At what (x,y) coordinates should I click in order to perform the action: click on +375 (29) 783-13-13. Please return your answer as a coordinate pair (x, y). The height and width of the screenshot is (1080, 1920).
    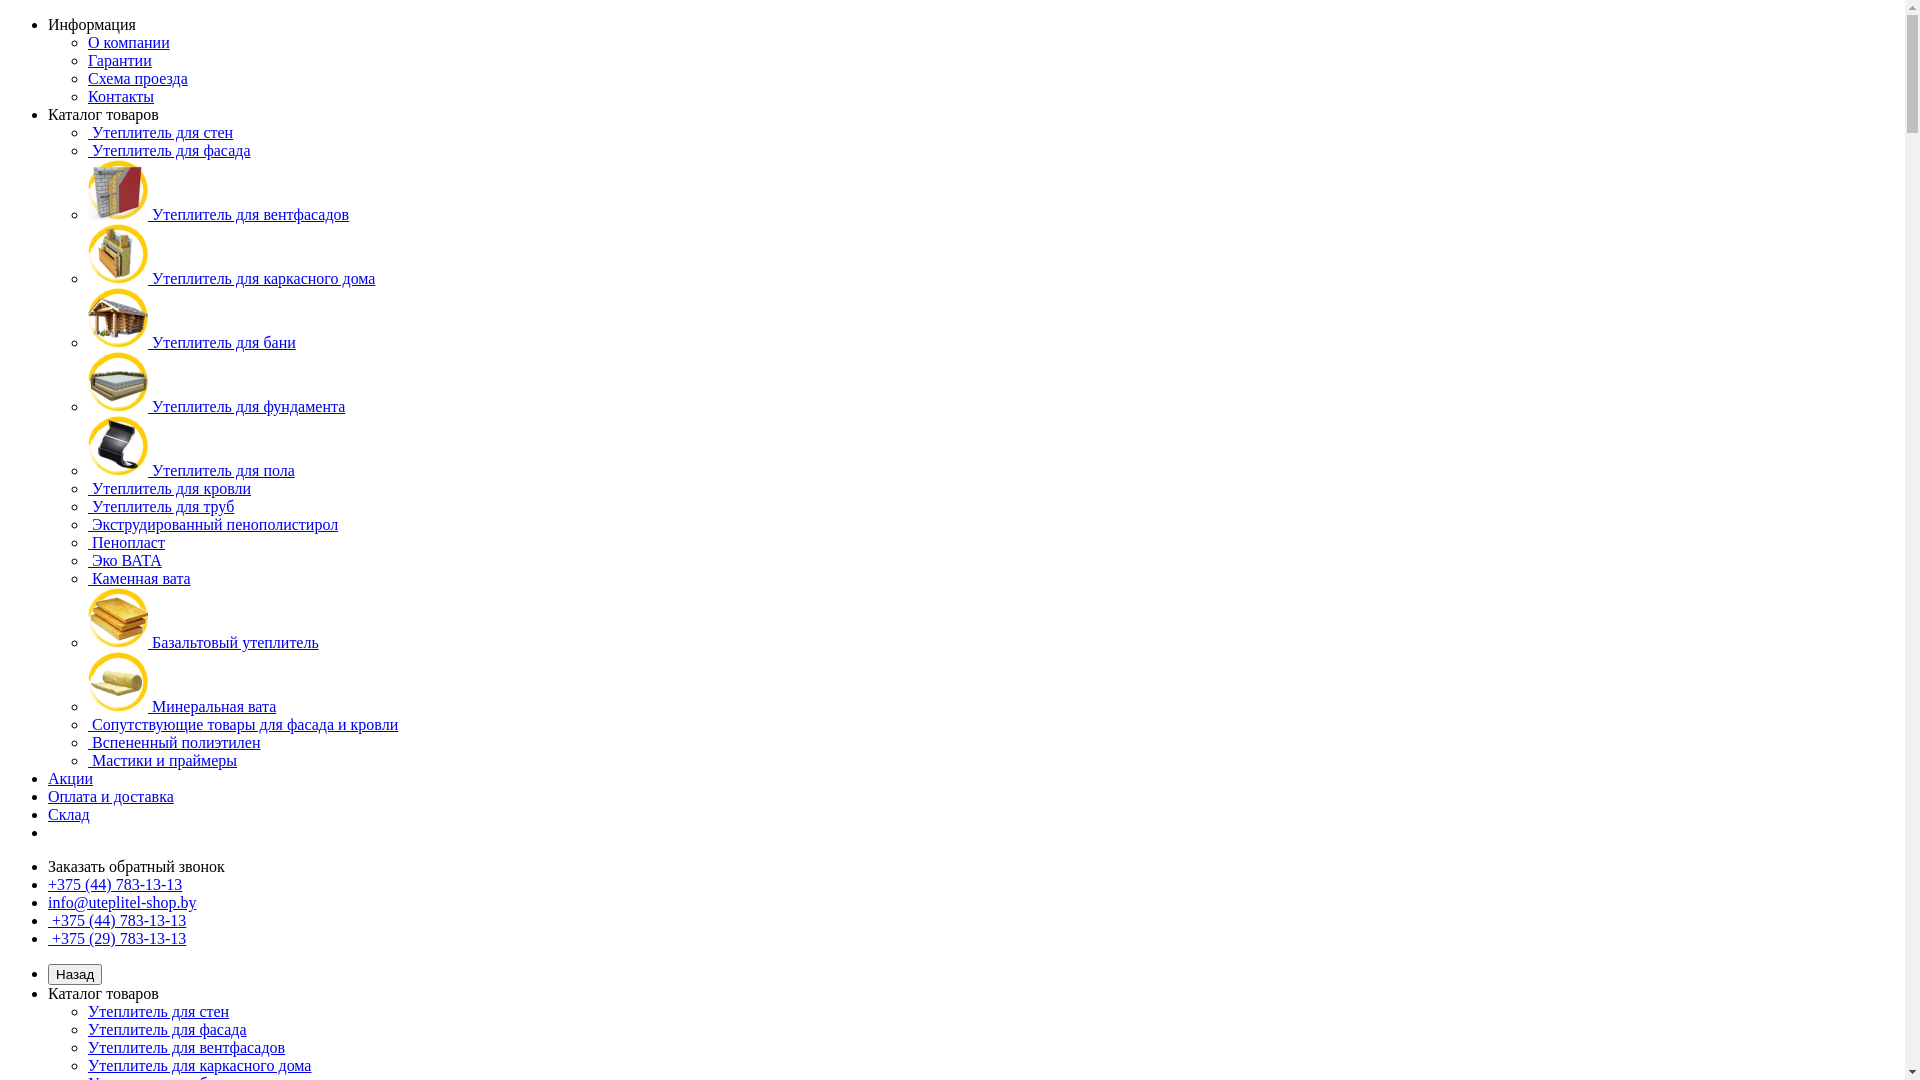
    Looking at the image, I should click on (117, 938).